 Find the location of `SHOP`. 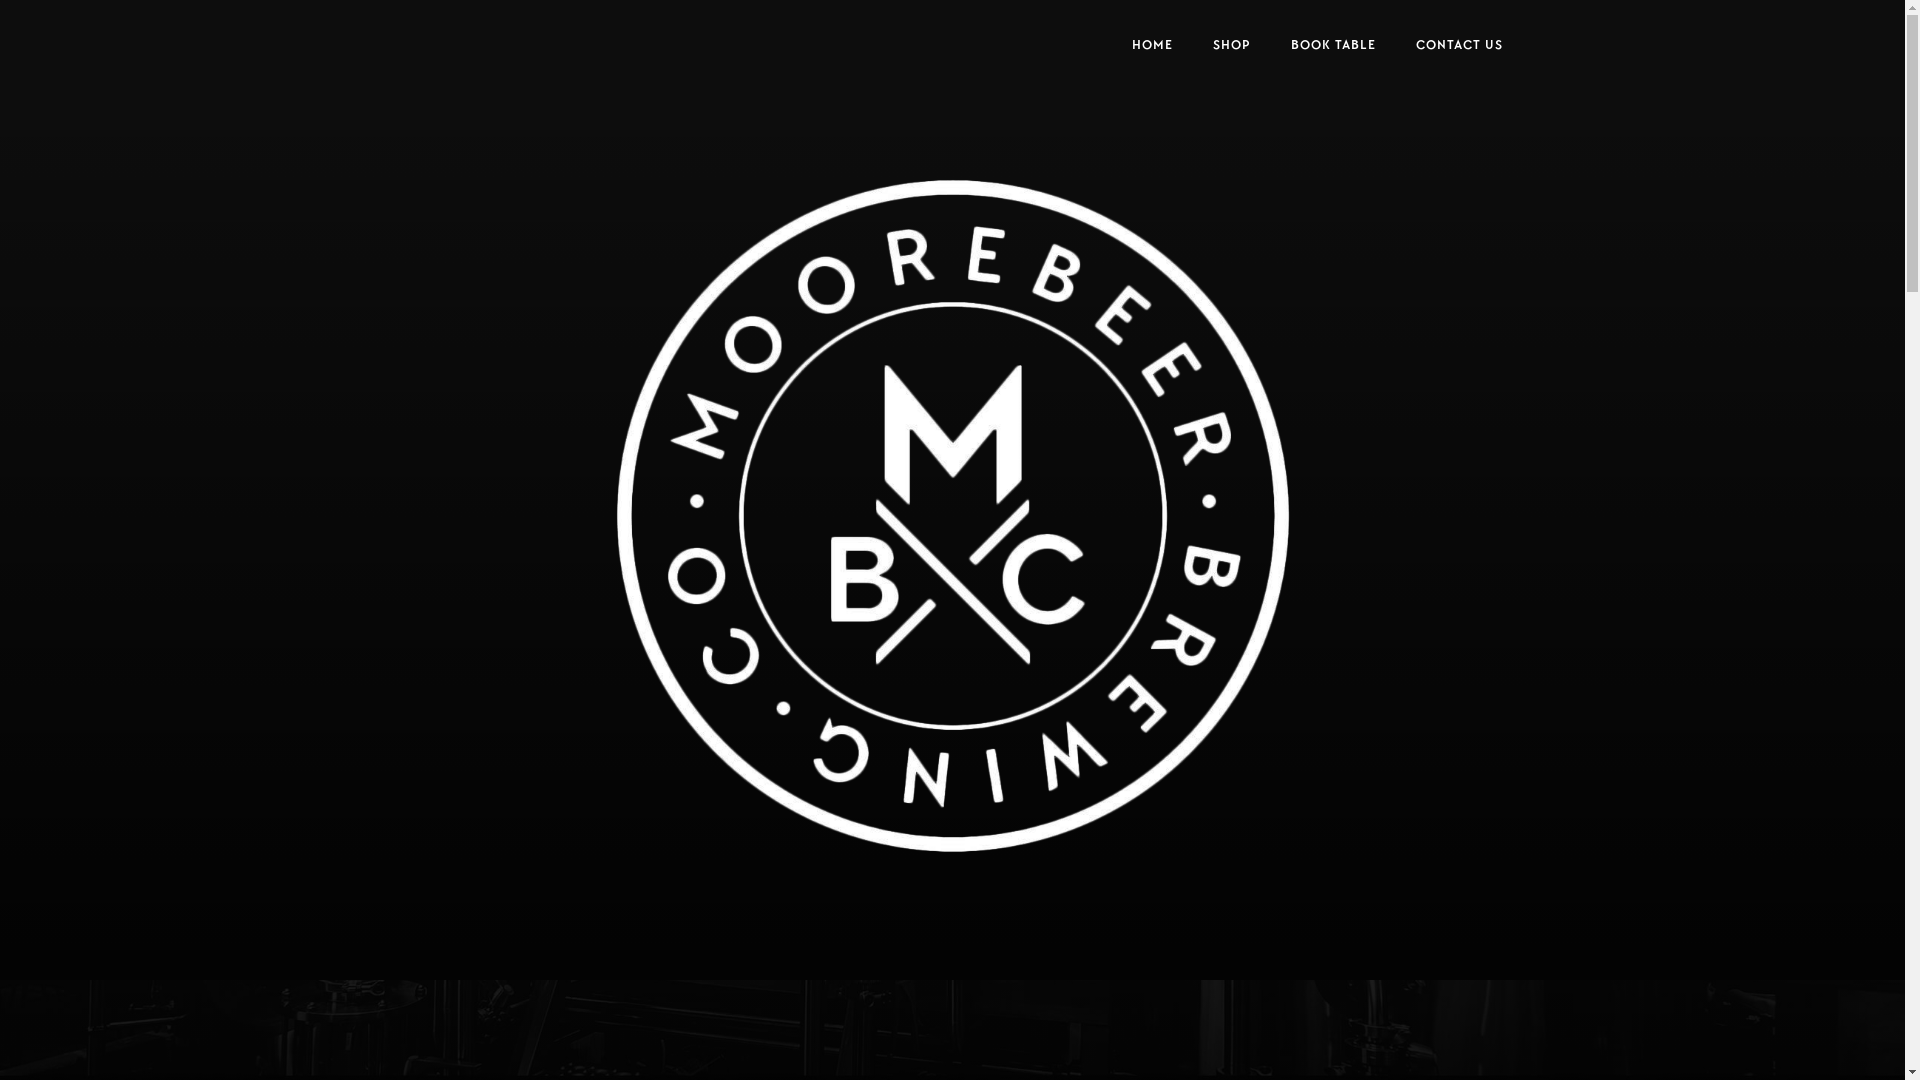

SHOP is located at coordinates (1231, 47).